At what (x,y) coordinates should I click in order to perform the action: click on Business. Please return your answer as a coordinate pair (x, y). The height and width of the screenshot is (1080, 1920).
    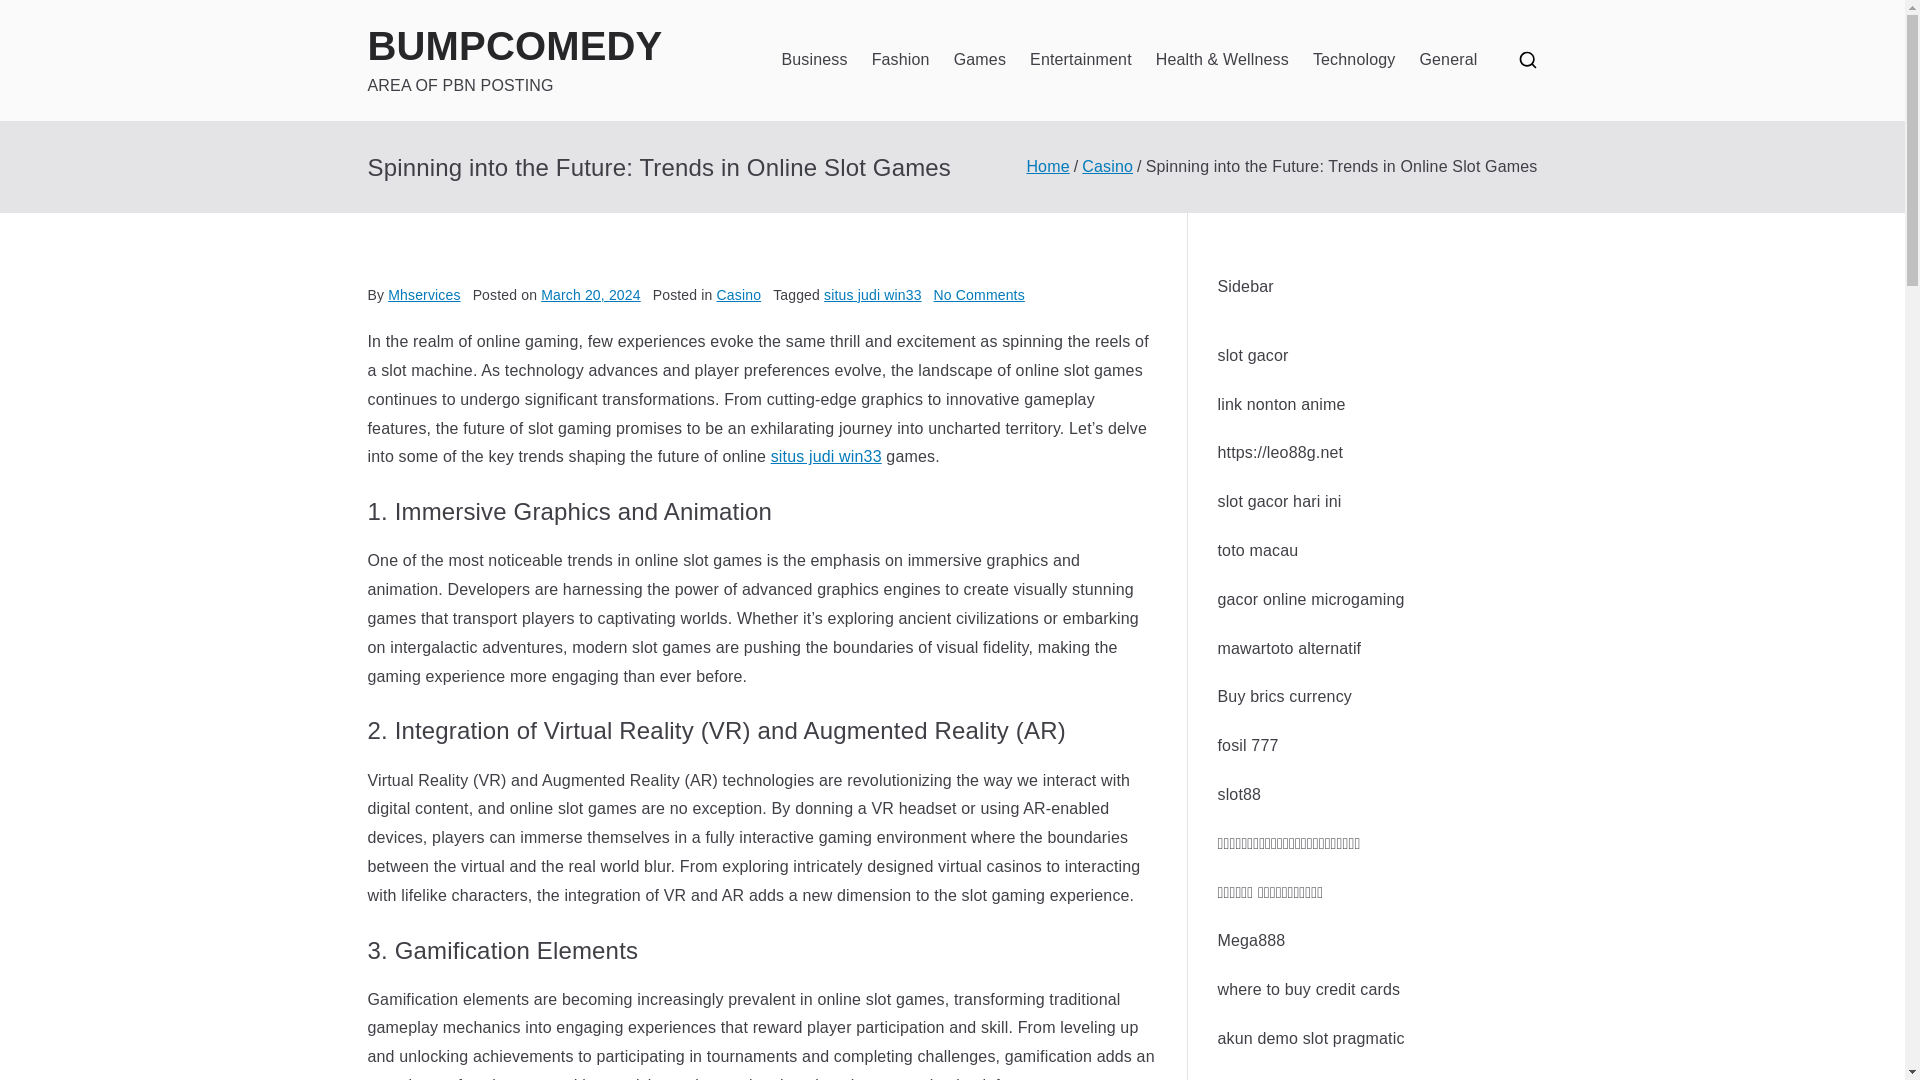
    Looking at the image, I should click on (814, 60).